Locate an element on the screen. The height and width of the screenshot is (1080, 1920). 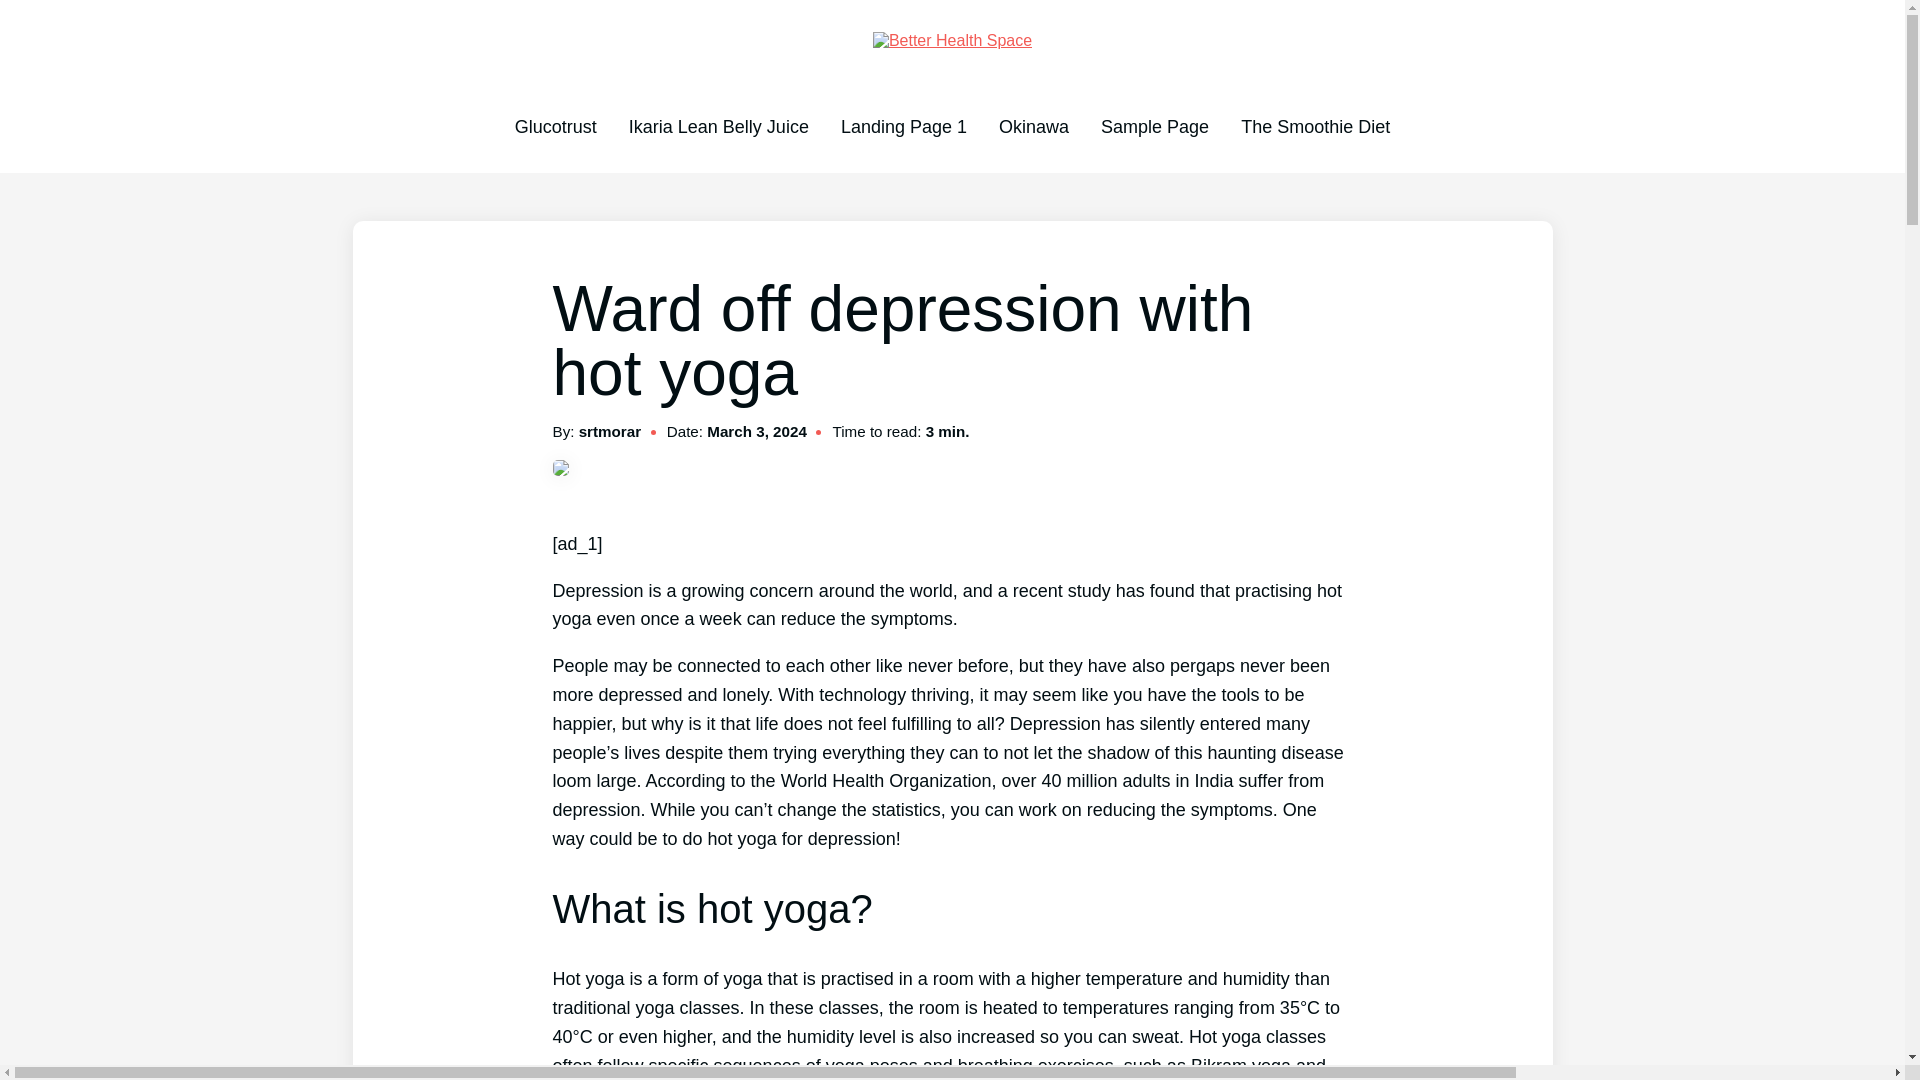
Ikaria Lean Belly Juice is located at coordinates (718, 126).